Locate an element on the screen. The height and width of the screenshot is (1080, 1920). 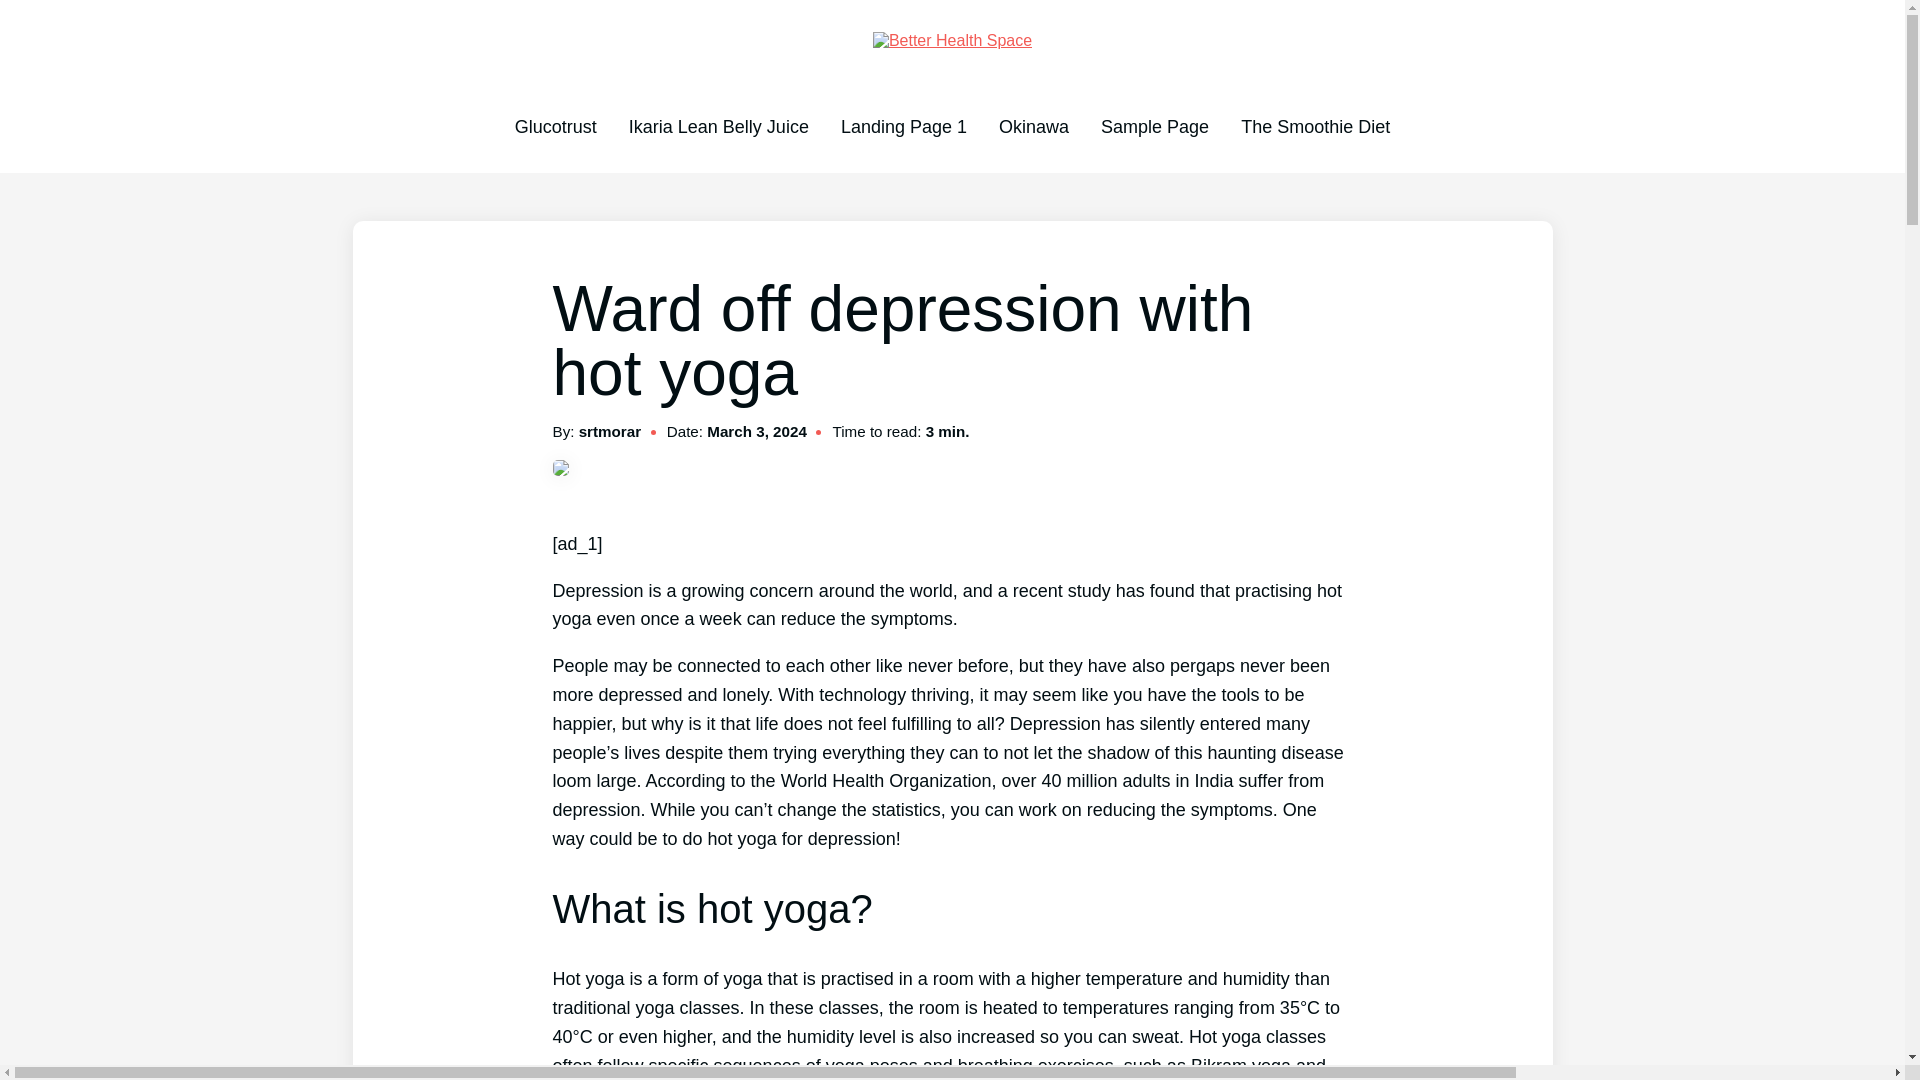
Ikaria Lean Belly Juice is located at coordinates (718, 126).